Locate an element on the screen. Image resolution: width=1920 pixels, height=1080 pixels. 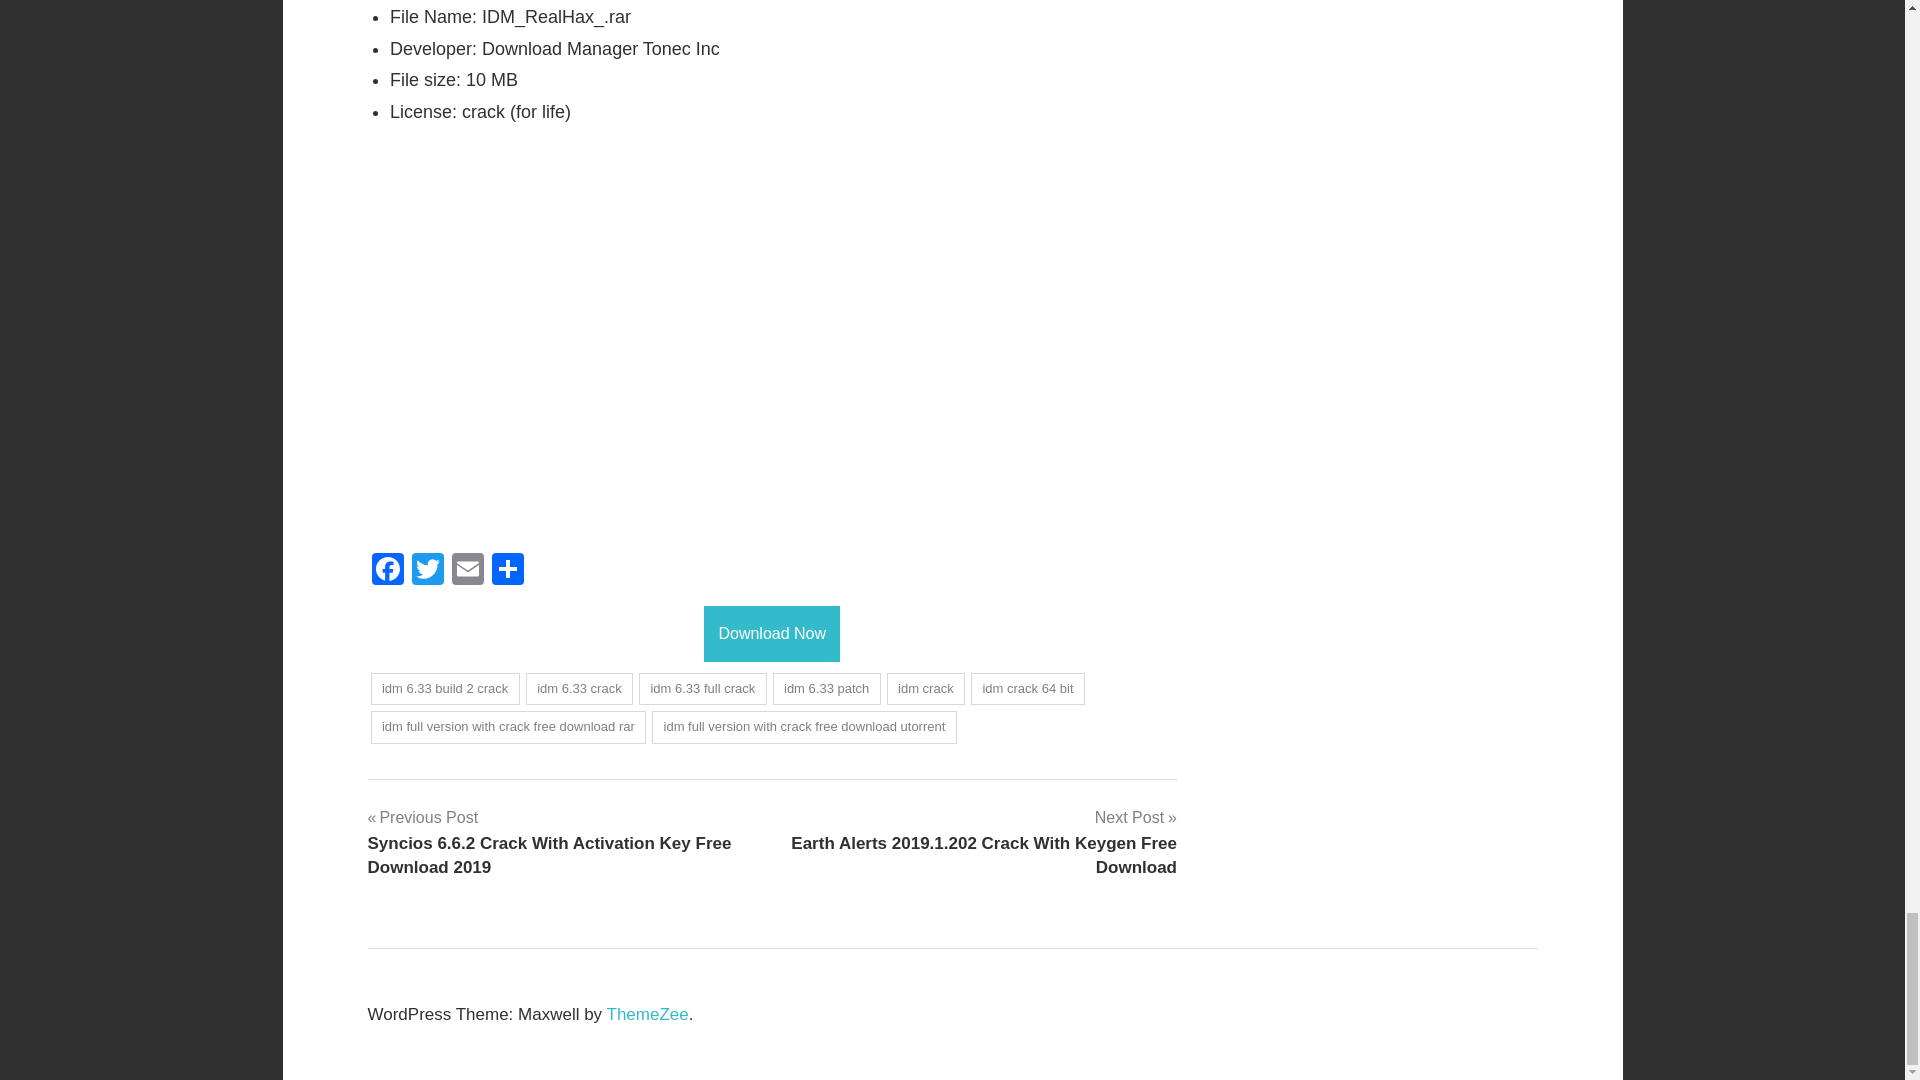
idm 6.33 build 2 crack is located at coordinates (444, 689).